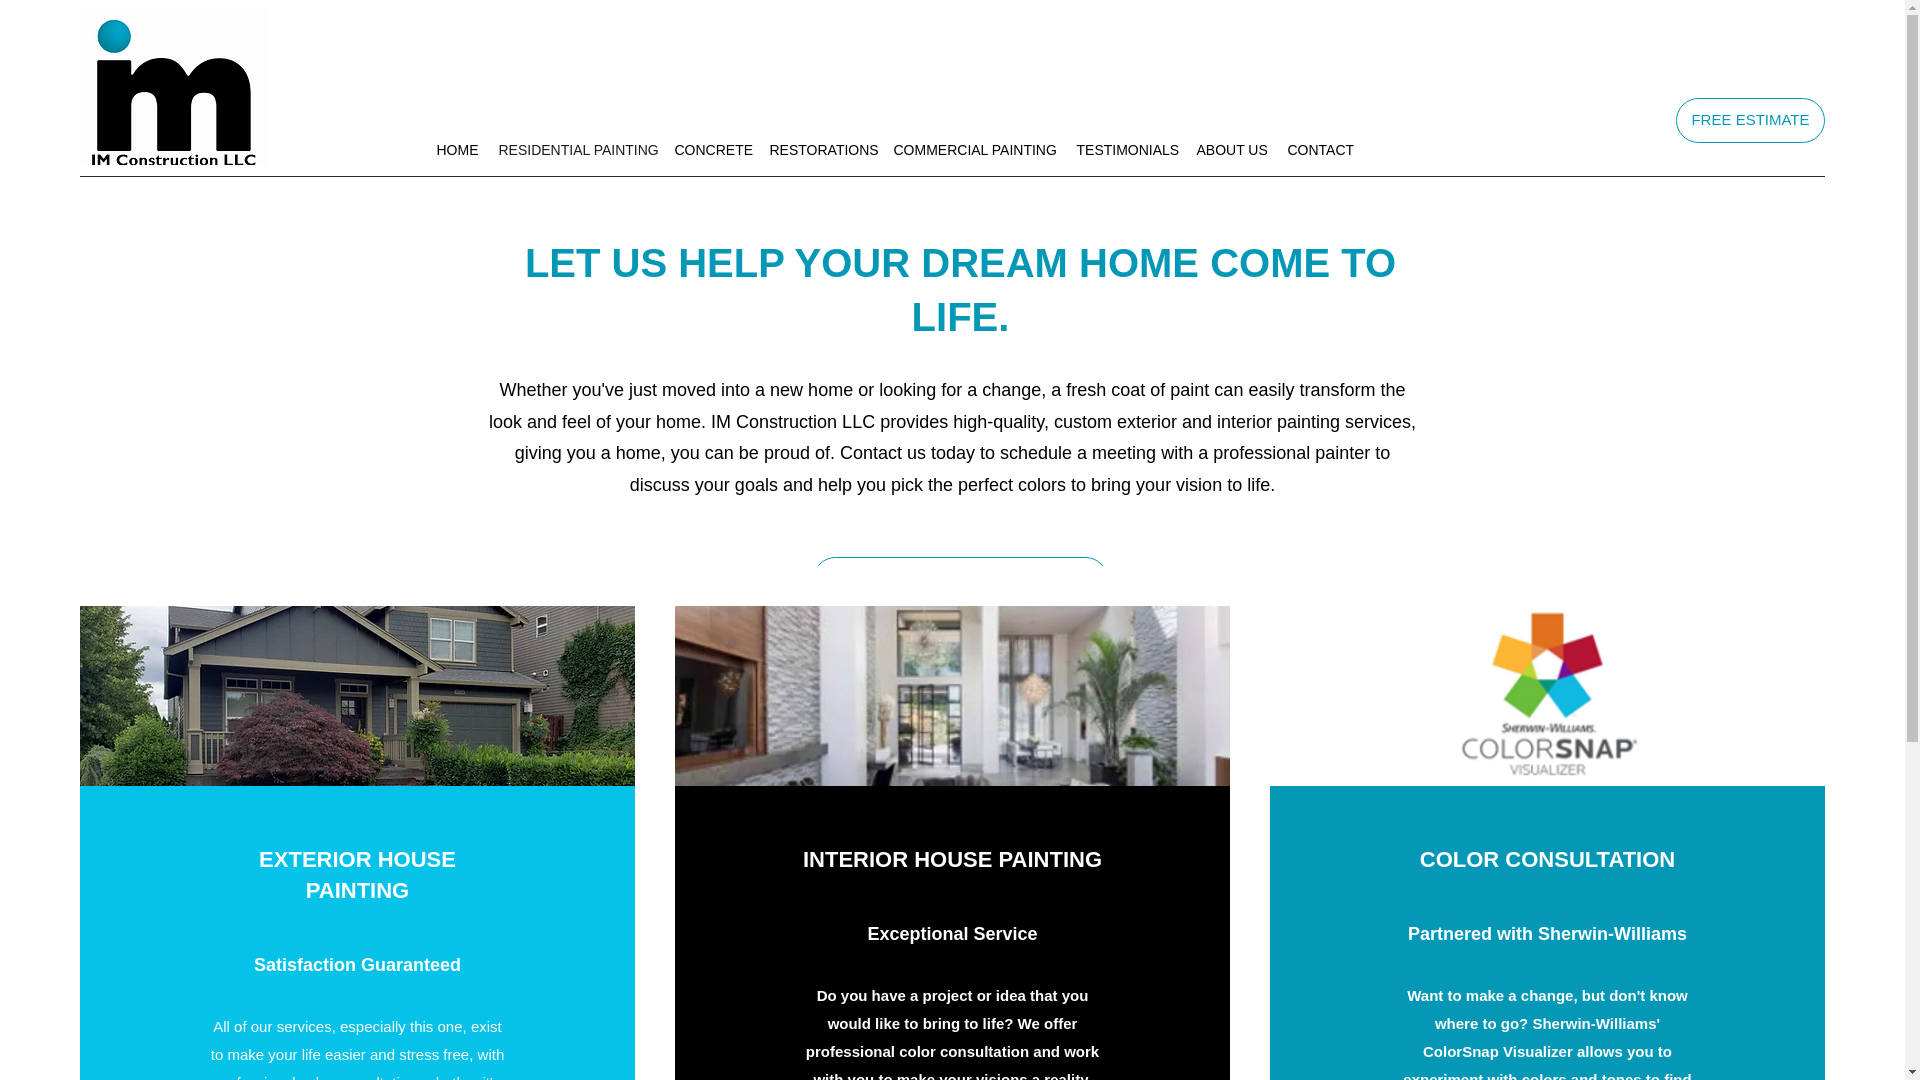 The height and width of the screenshot is (1080, 1920). Describe the element at coordinates (1231, 150) in the screenshot. I see `ABOUT US` at that location.